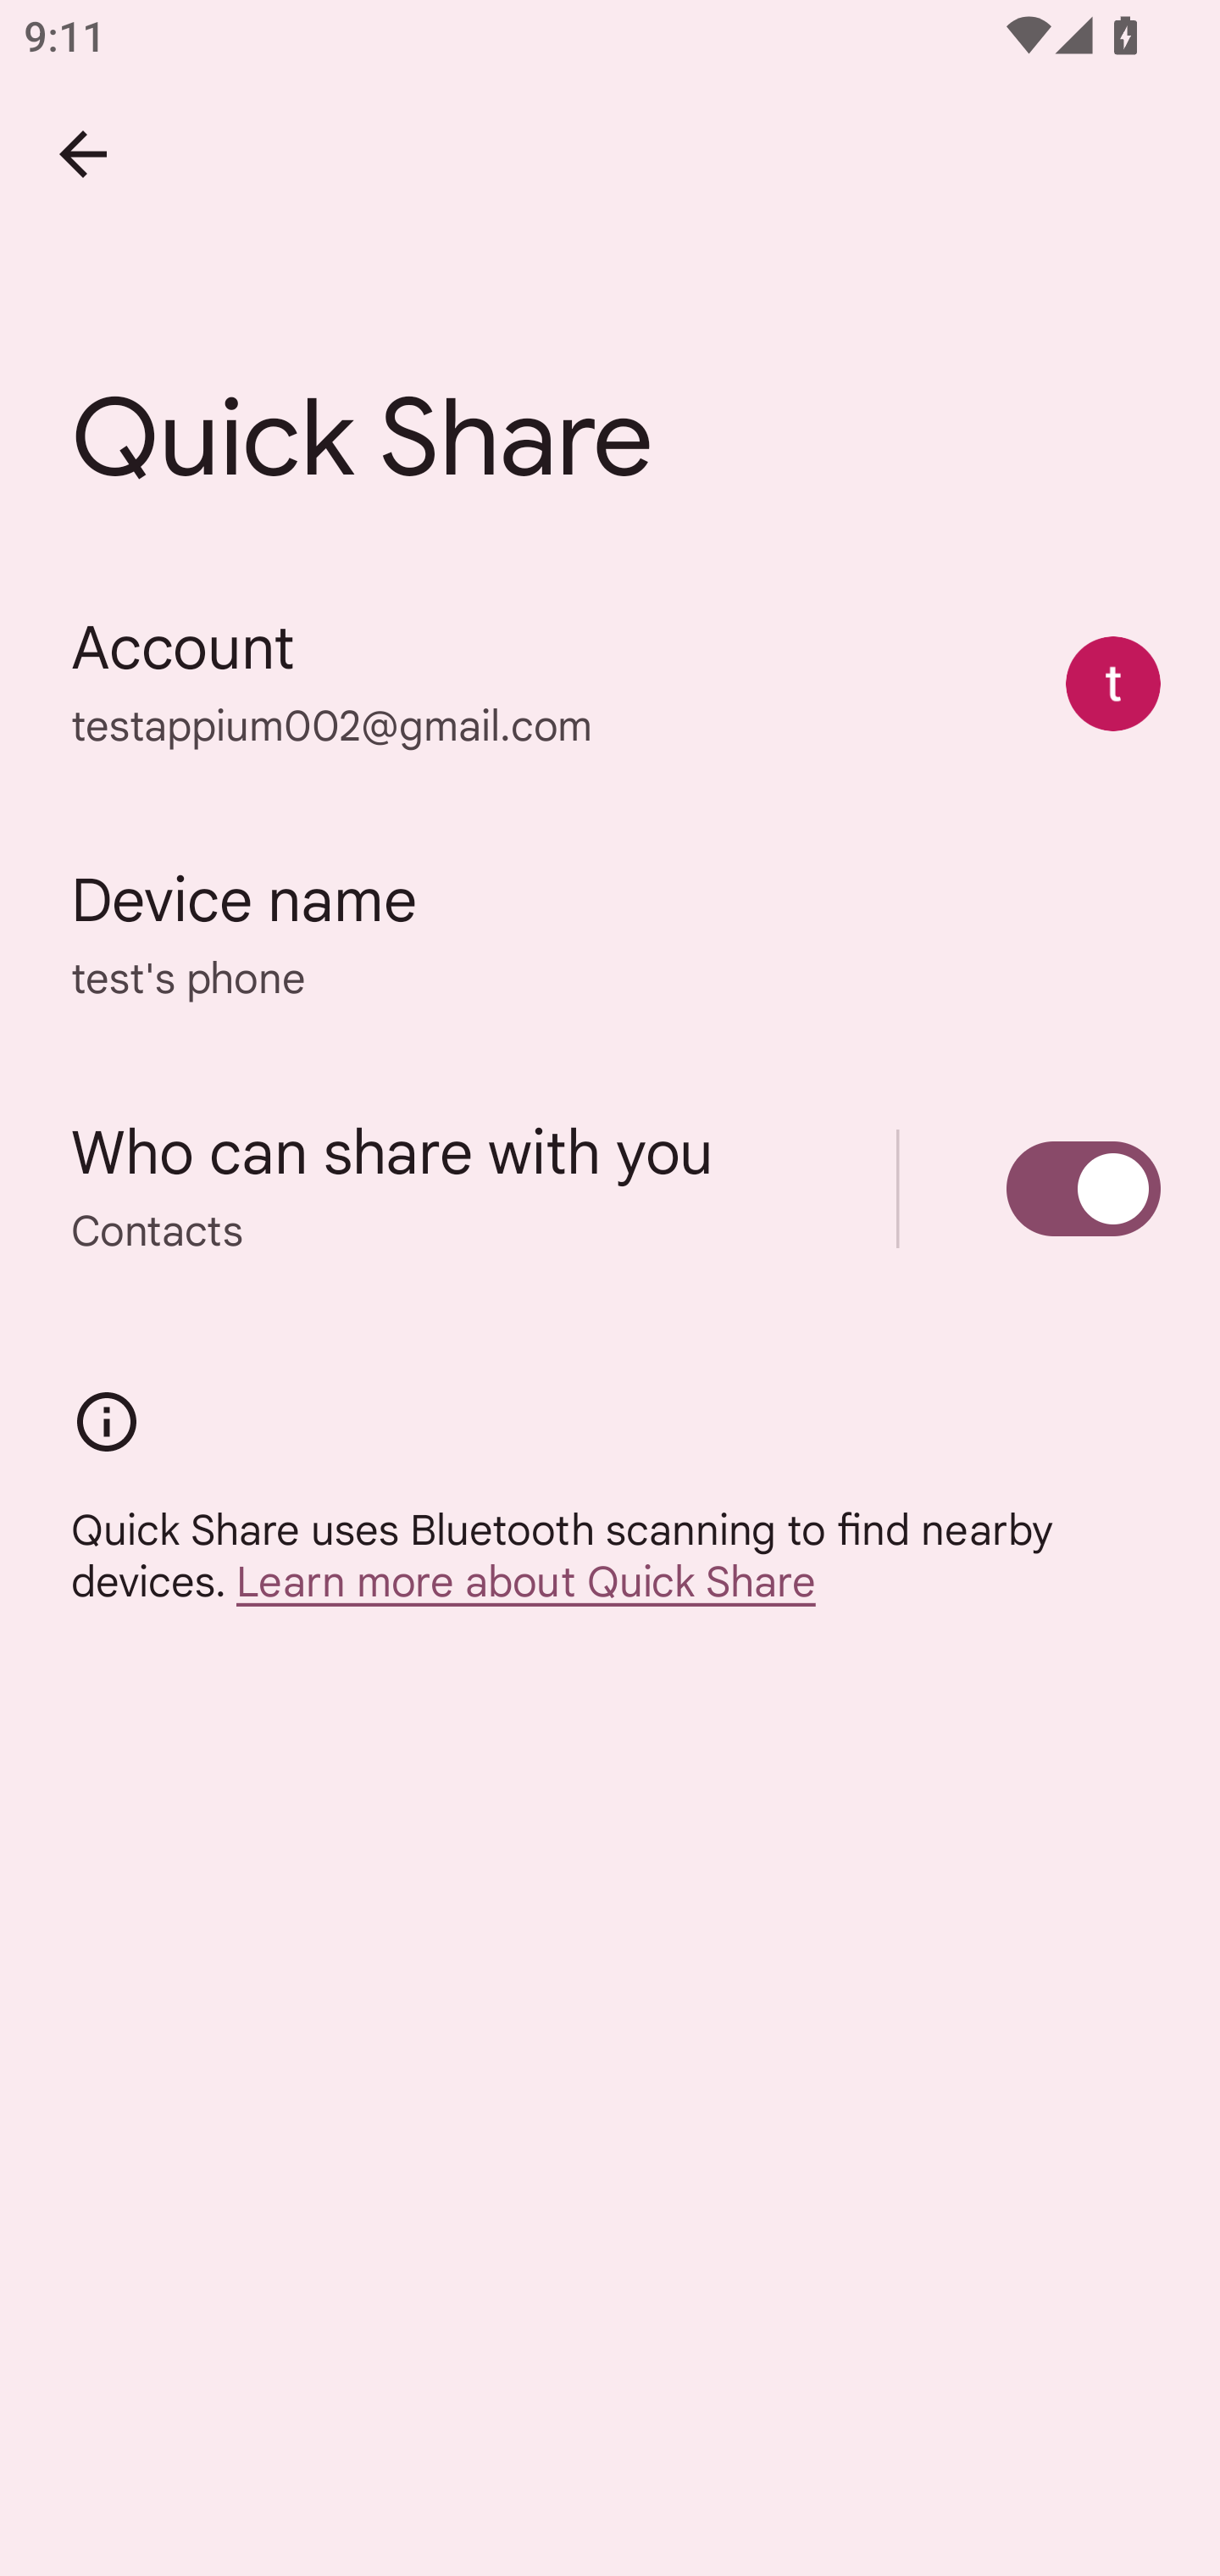 This screenshot has width=1220, height=2576. What do you see at coordinates (83, 154) in the screenshot?
I see `Back` at bounding box center [83, 154].